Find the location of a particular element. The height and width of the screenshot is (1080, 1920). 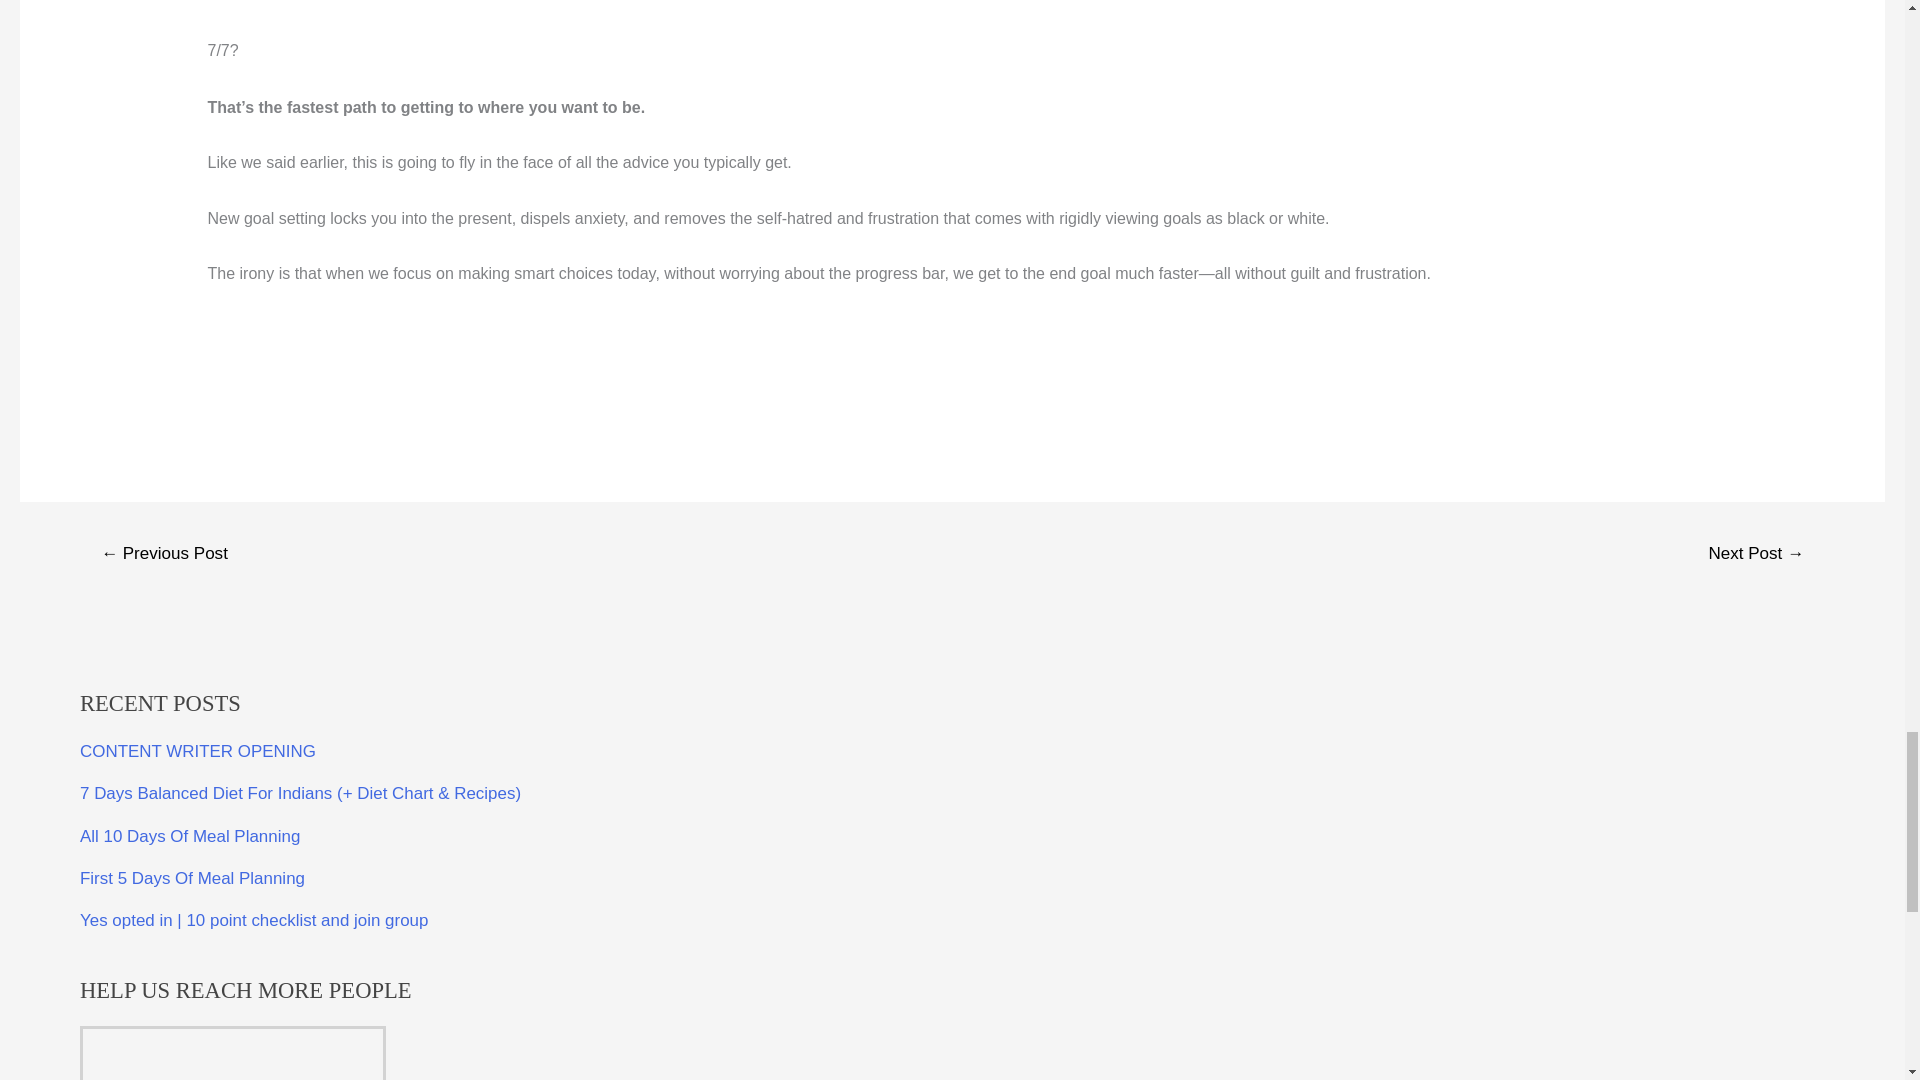

All 10 Days Of Meal Planning is located at coordinates (190, 836).